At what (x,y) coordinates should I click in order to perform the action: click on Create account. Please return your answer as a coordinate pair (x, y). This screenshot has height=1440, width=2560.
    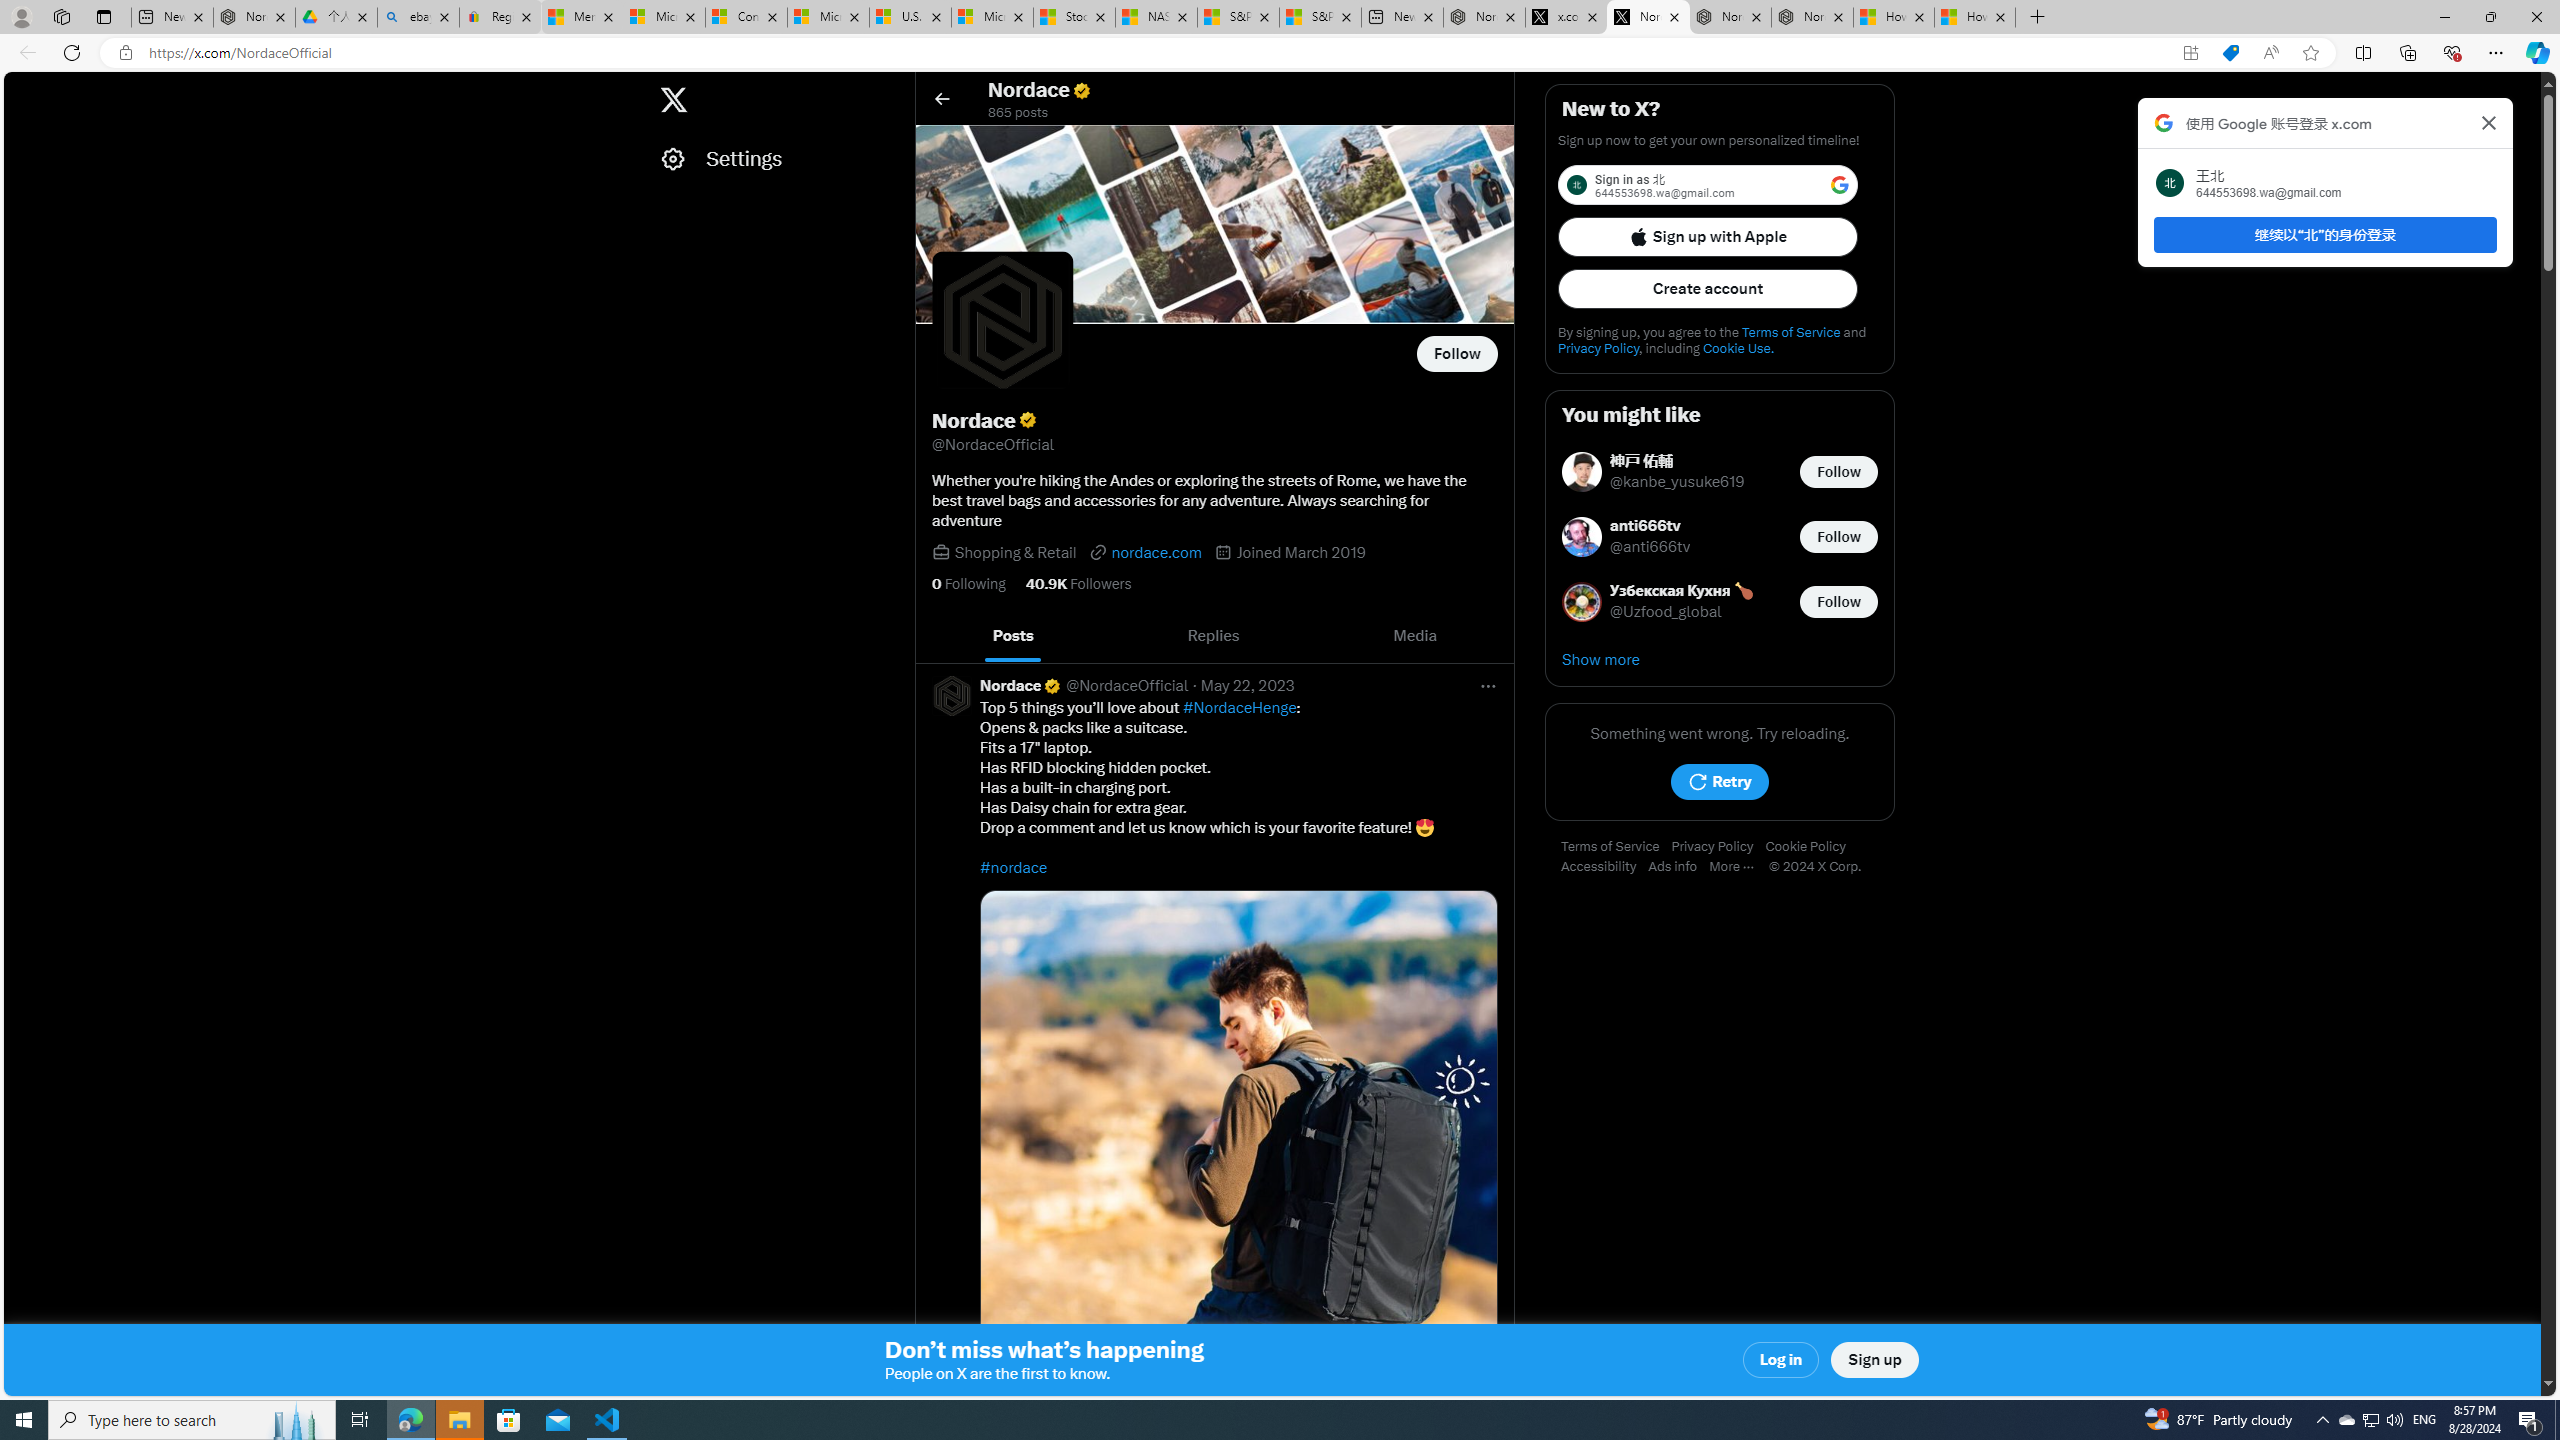
    Looking at the image, I should click on (1708, 289).